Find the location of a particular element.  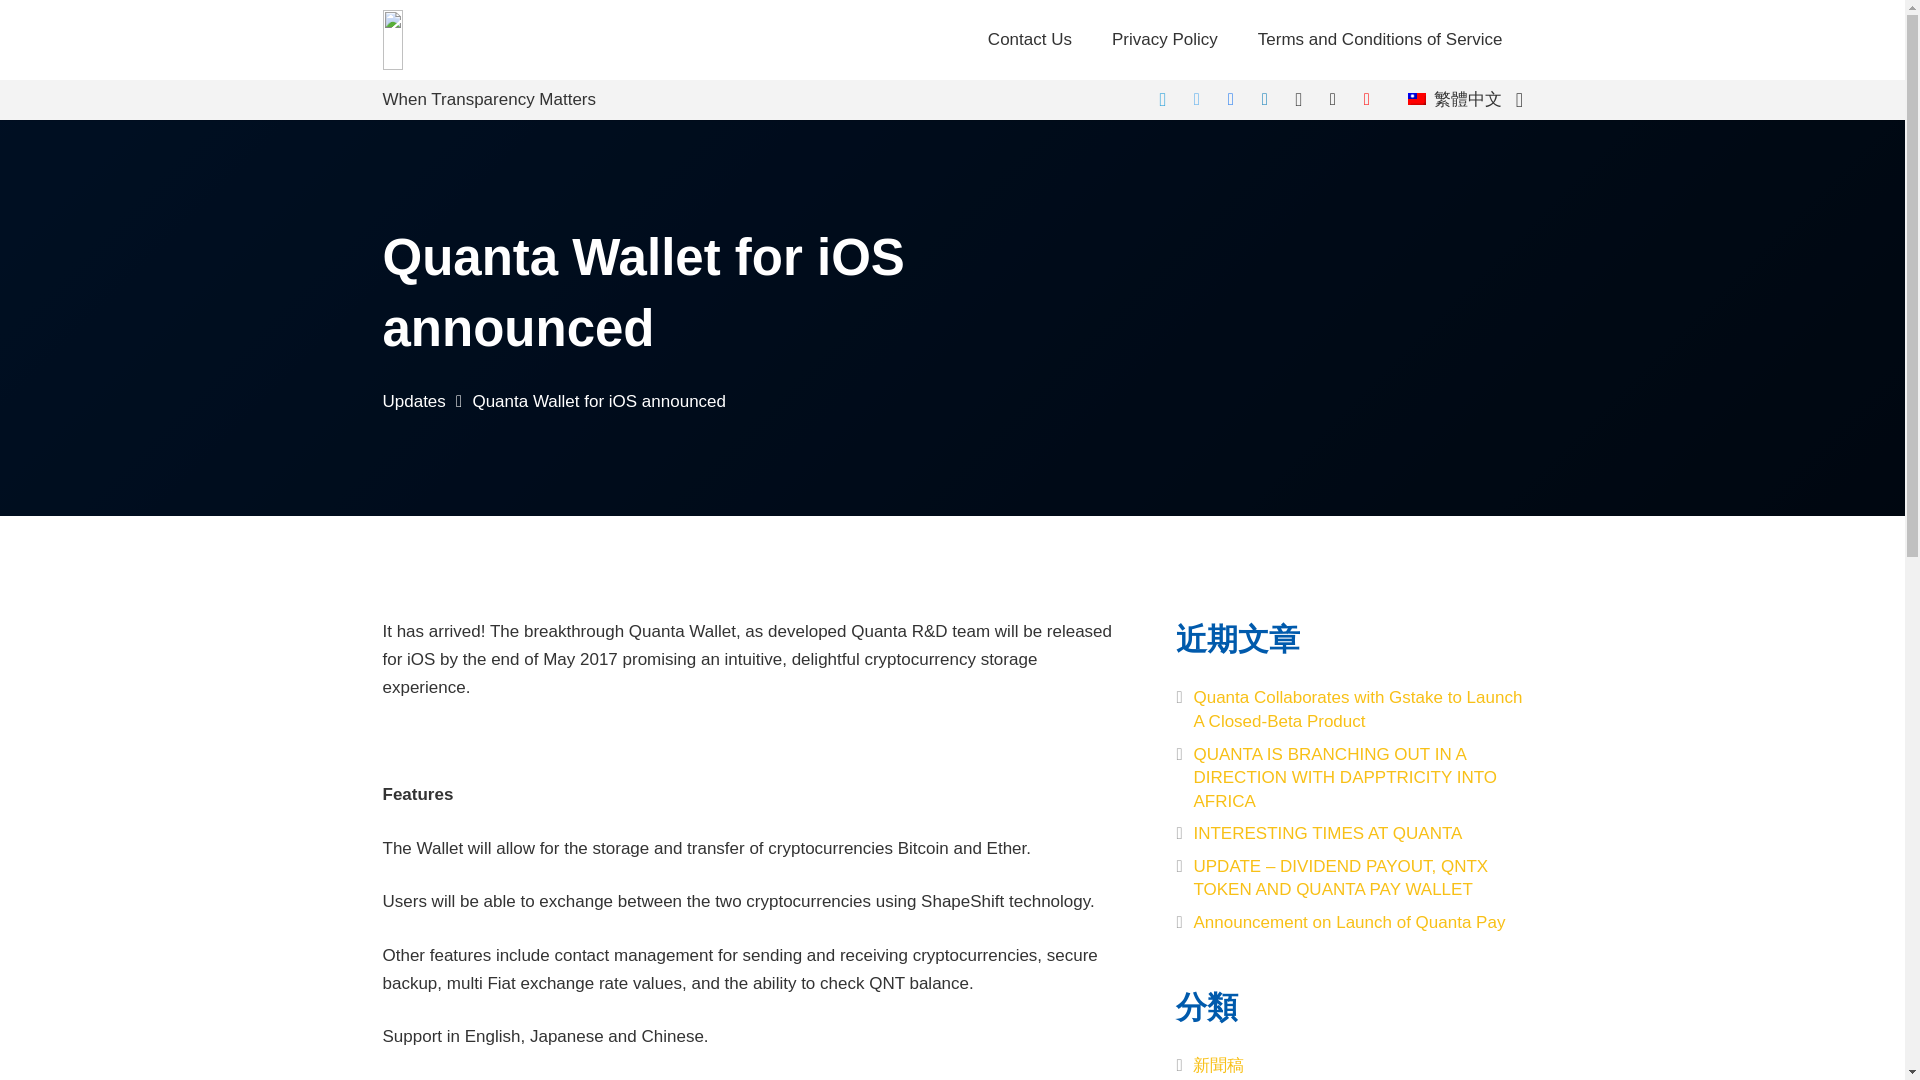

Medium is located at coordinates (1332, 100).